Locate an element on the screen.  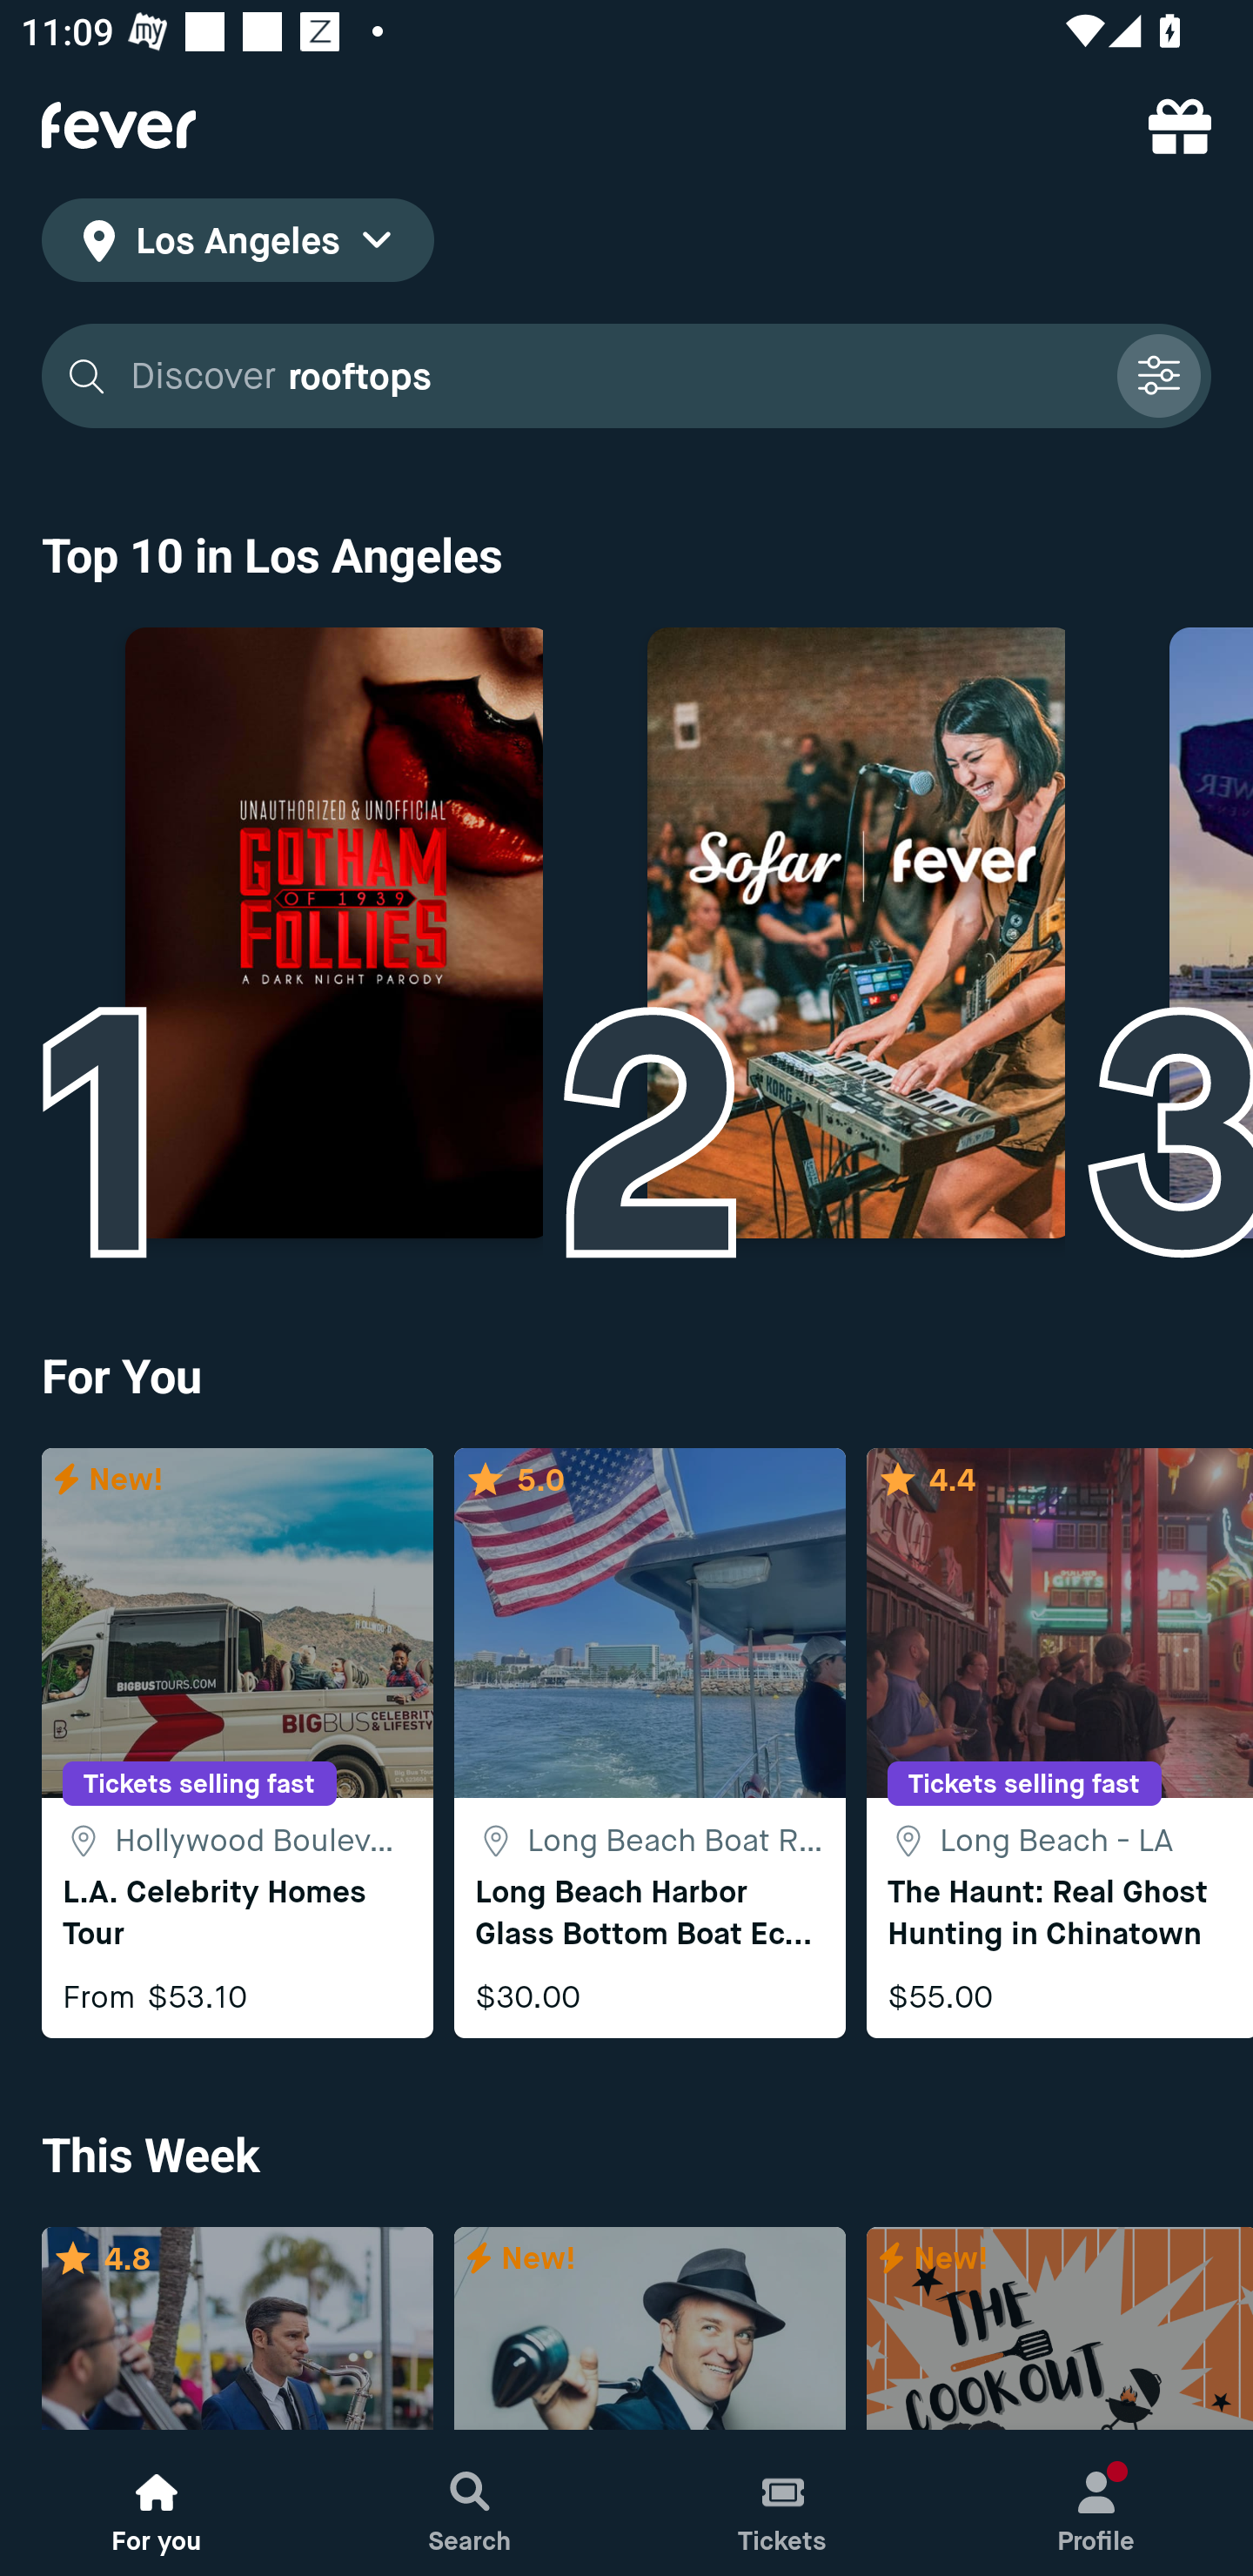
Discover rooftops is located at coordinates (613, 376).